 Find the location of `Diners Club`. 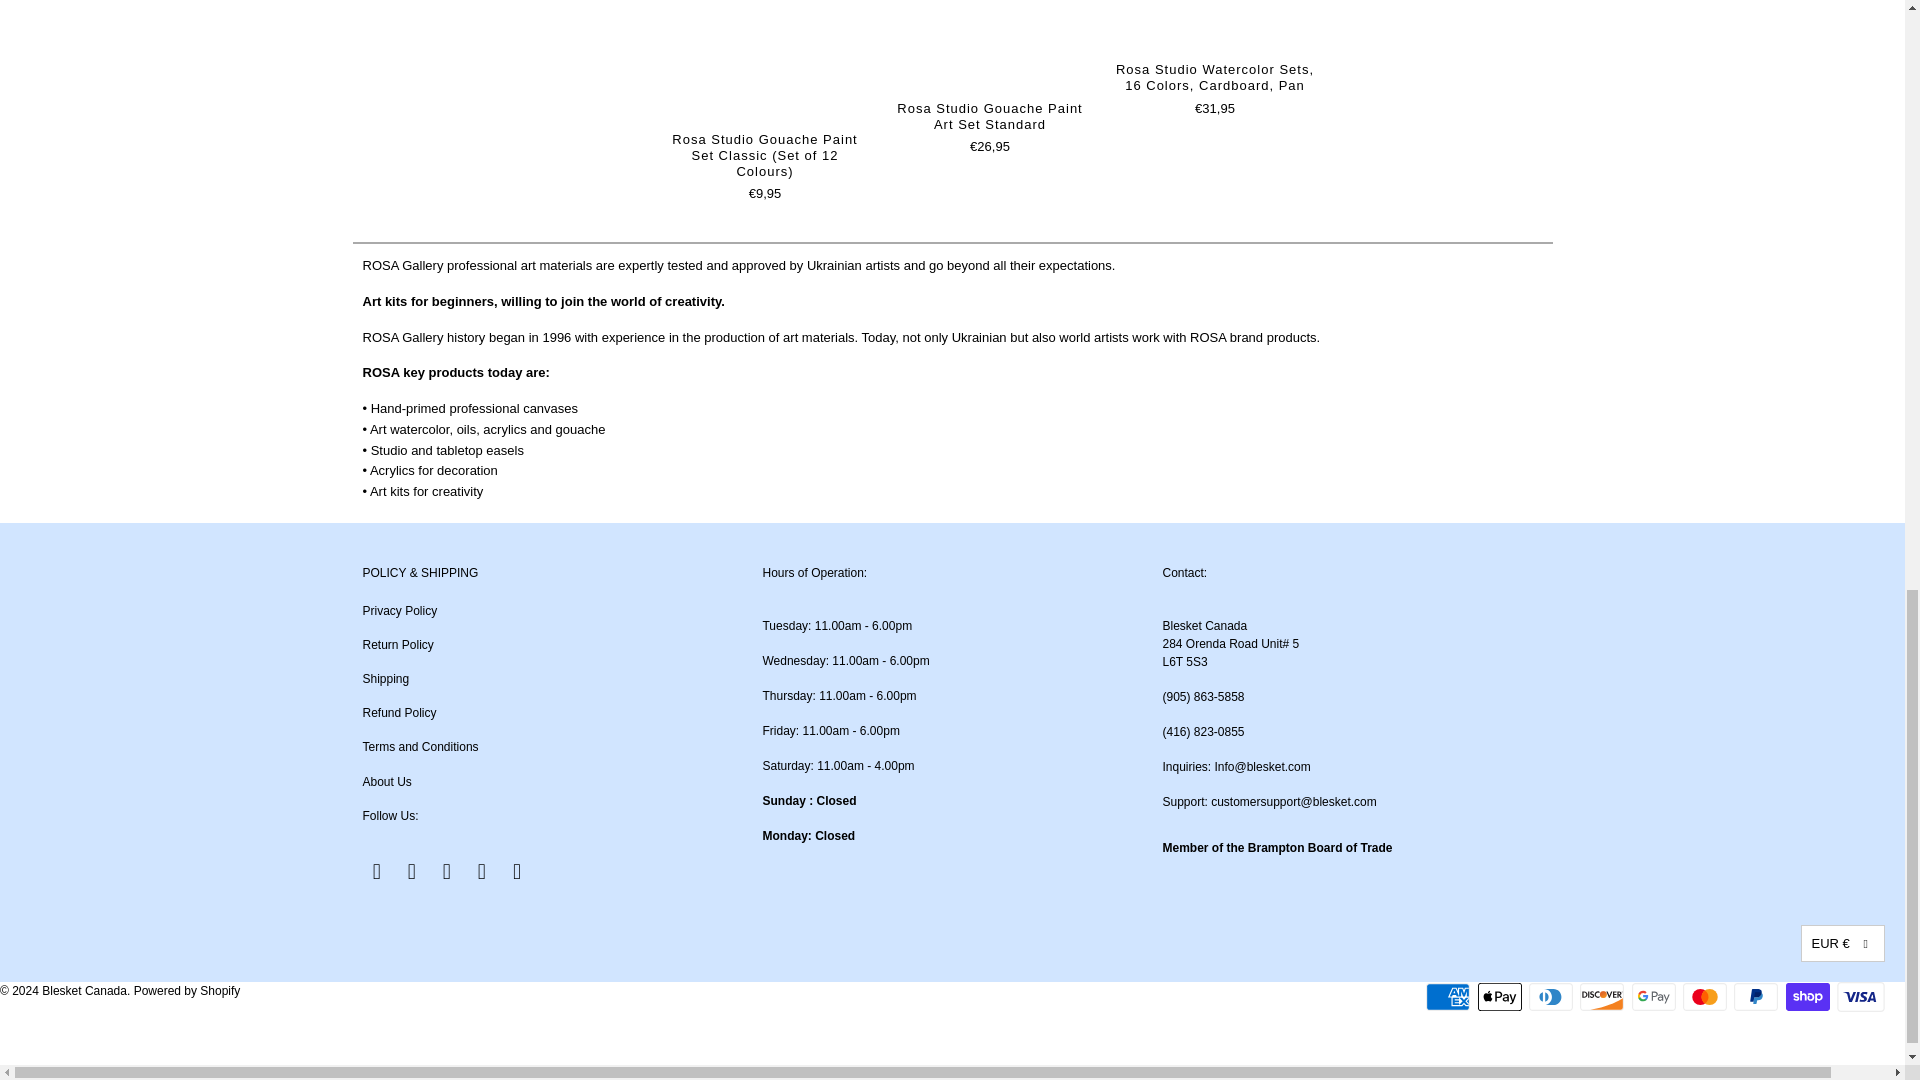

Diners Club is located at coordinates (1552, 996).